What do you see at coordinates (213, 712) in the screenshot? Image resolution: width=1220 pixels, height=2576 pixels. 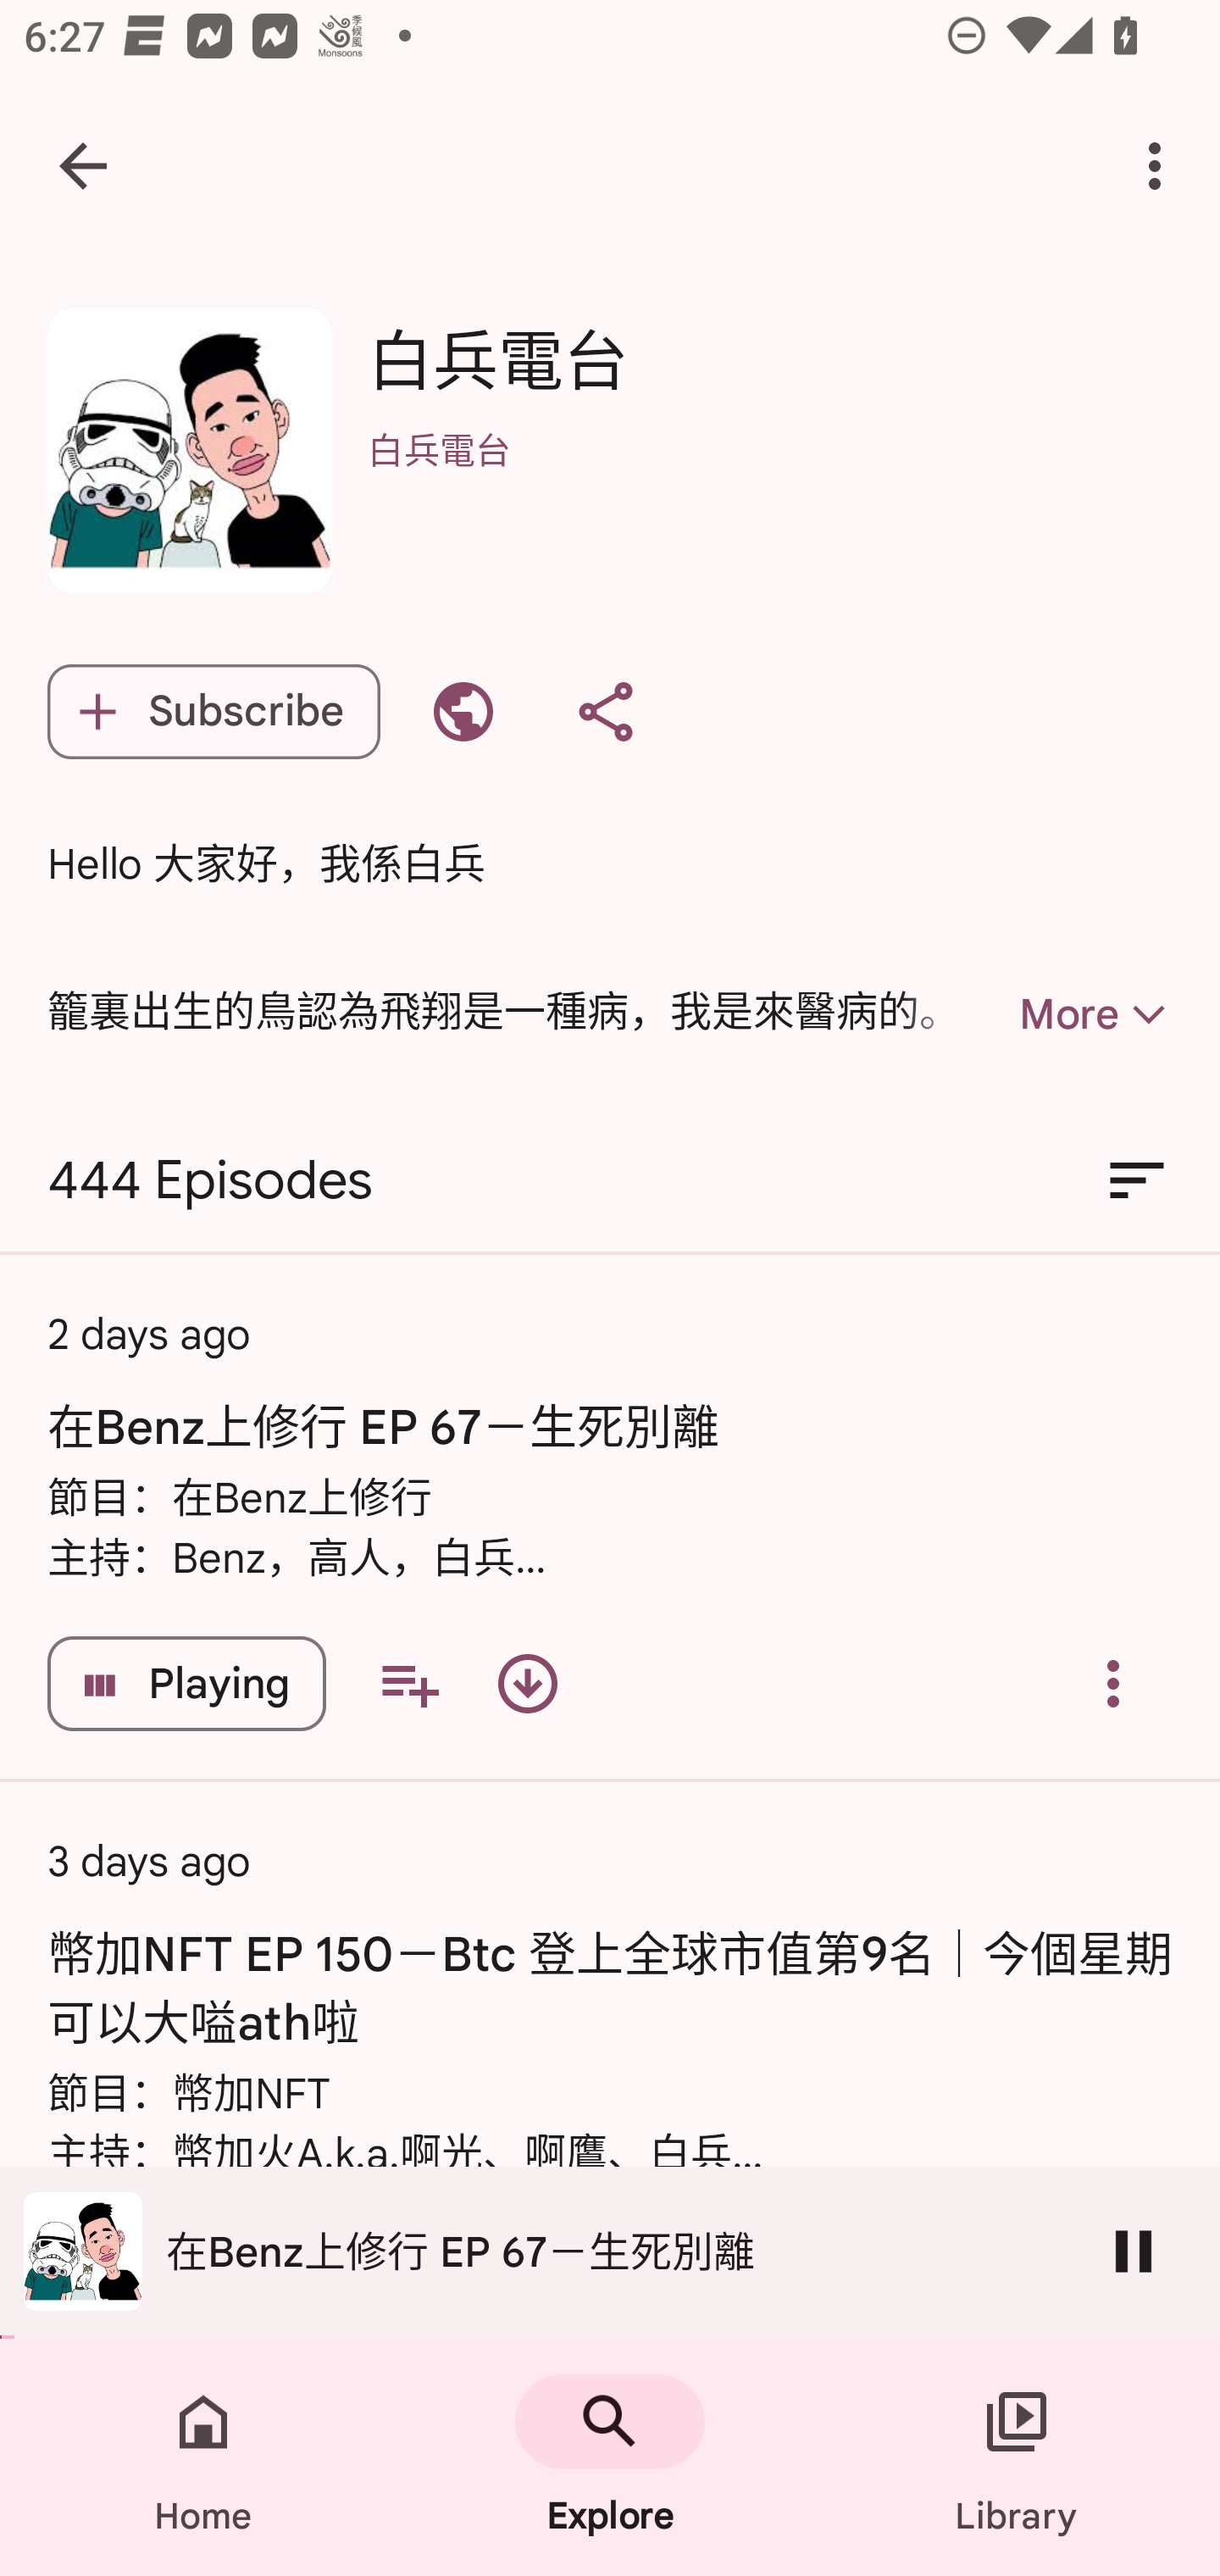 I see `Subscribe` at bounding box center [213, 712].